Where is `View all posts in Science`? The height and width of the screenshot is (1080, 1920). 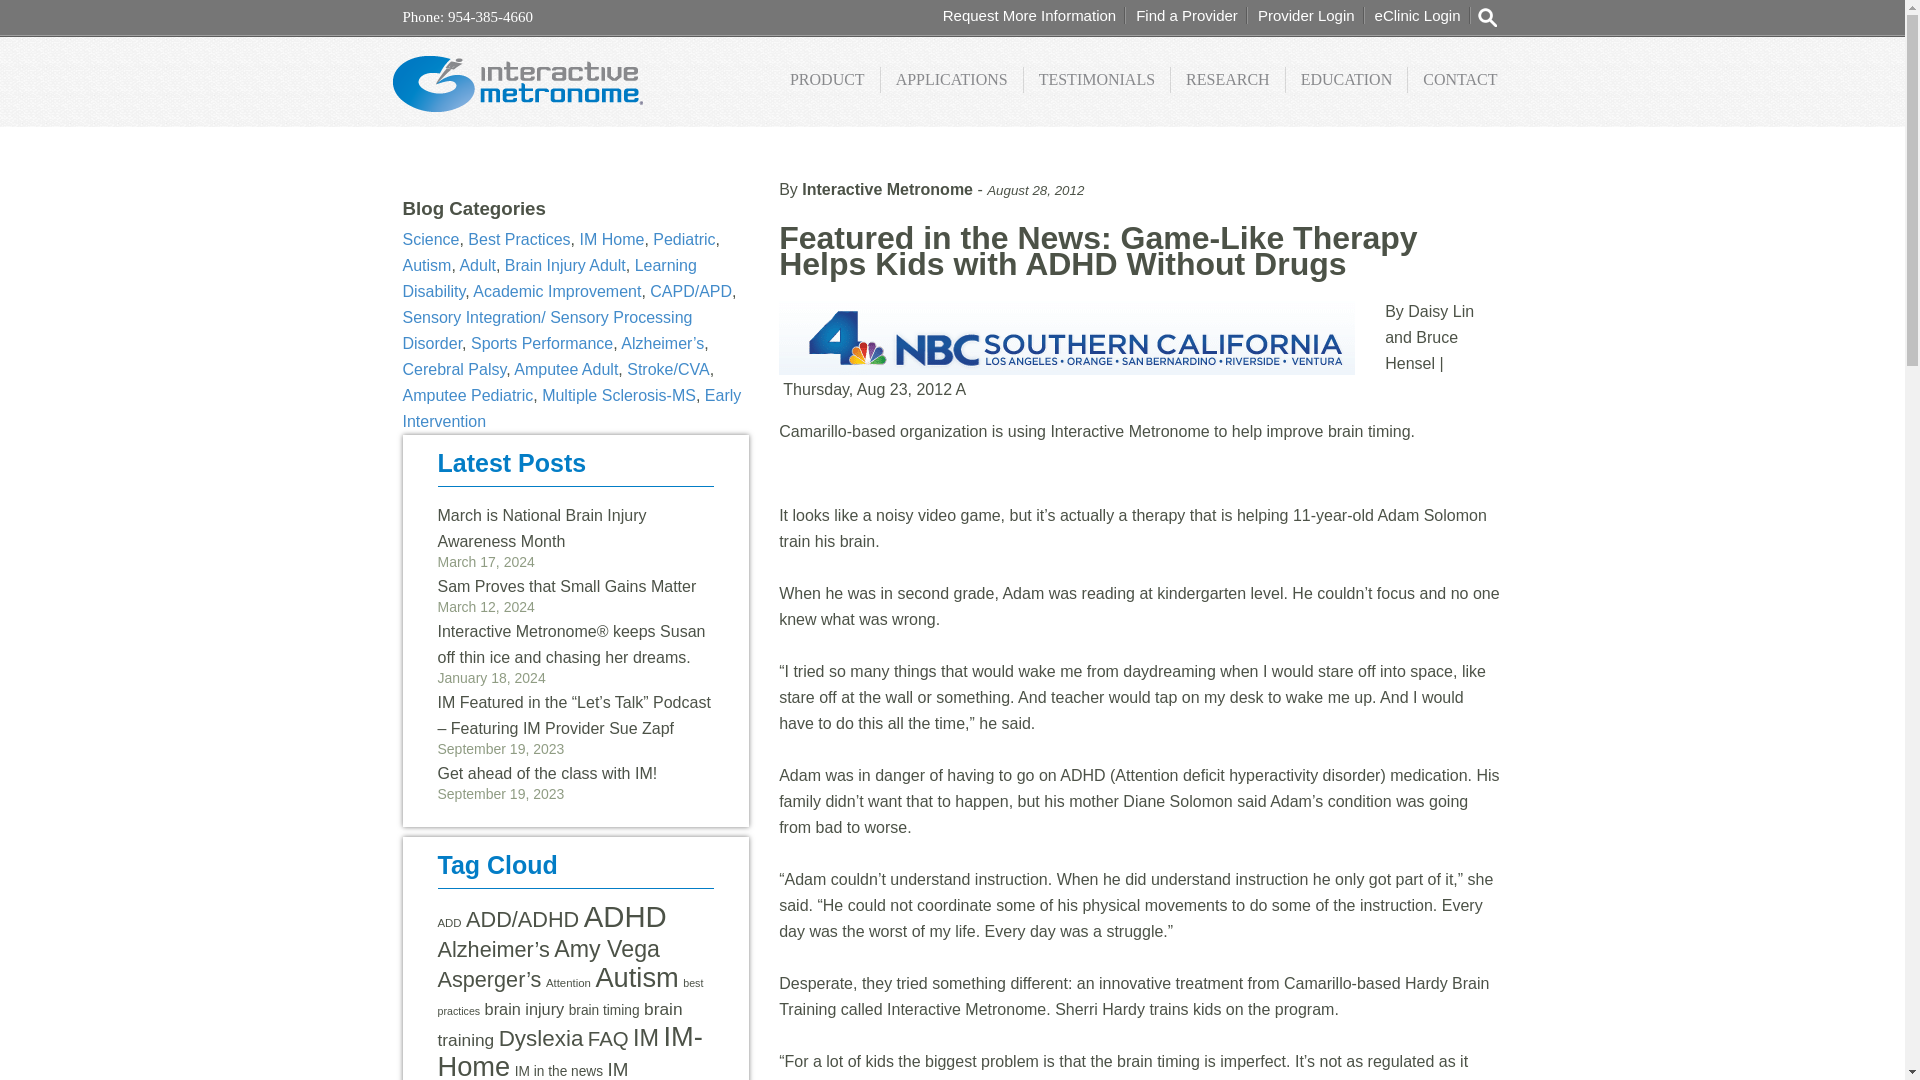 View all posts in Science is located at coordinates (430, 240).